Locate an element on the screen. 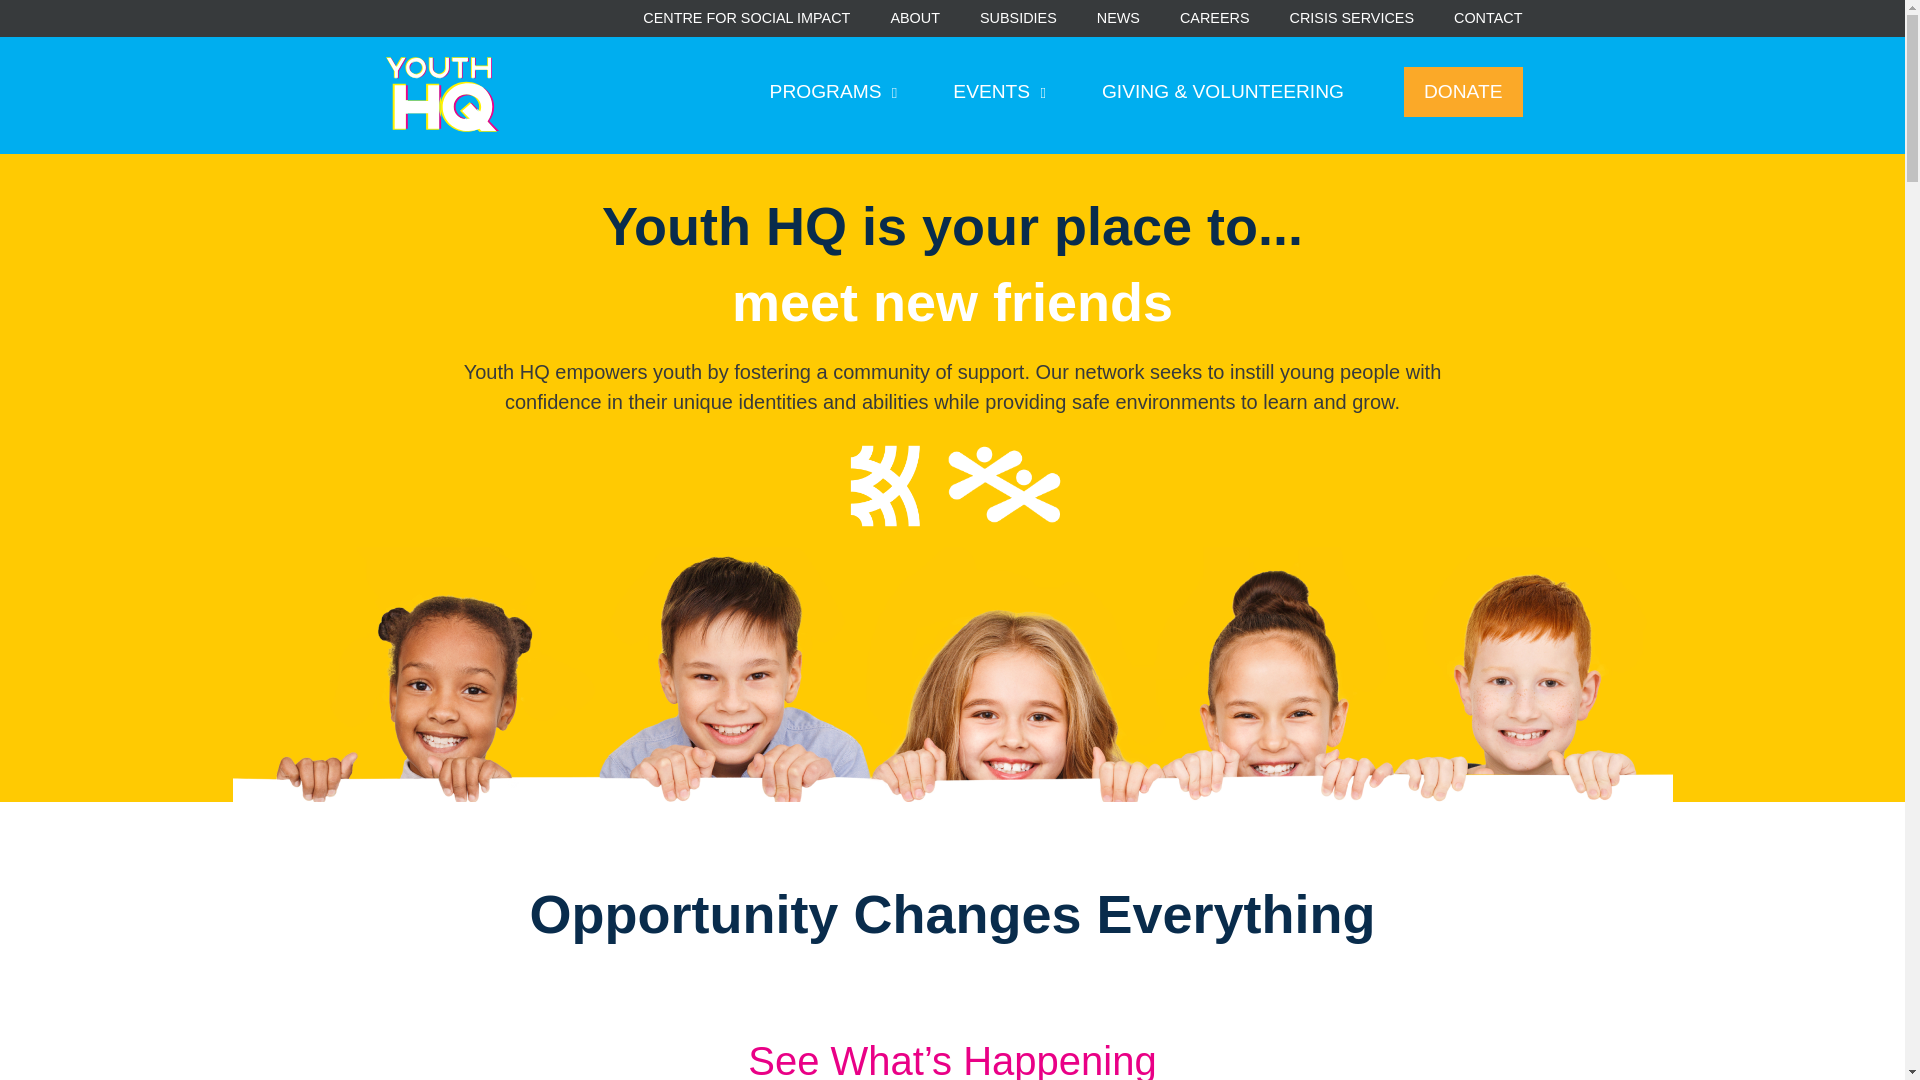  ABOUT is located at coordinates (915, 18).